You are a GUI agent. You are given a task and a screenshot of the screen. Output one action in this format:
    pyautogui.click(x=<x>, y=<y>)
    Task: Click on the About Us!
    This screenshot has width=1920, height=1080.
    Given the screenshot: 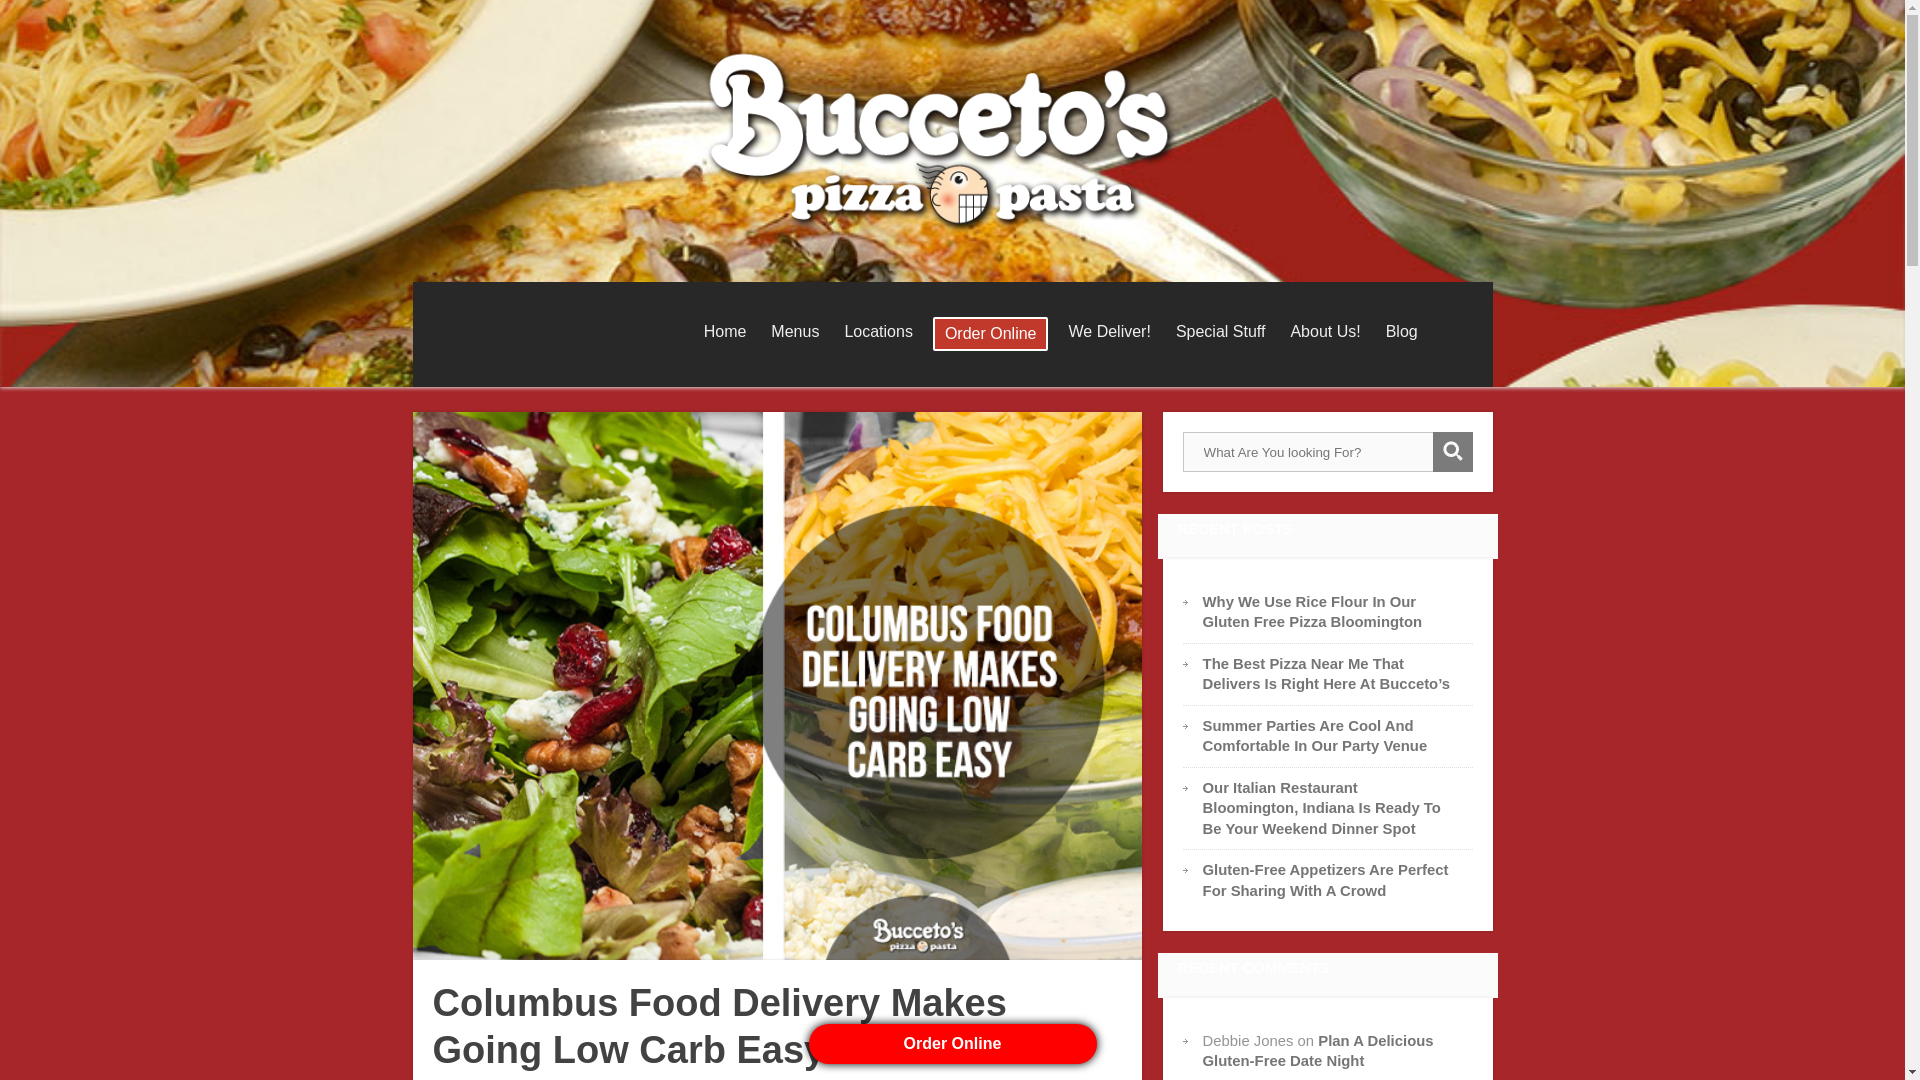 What is the action you would take?
    pyautogui.click(x=1325, y=332)
    